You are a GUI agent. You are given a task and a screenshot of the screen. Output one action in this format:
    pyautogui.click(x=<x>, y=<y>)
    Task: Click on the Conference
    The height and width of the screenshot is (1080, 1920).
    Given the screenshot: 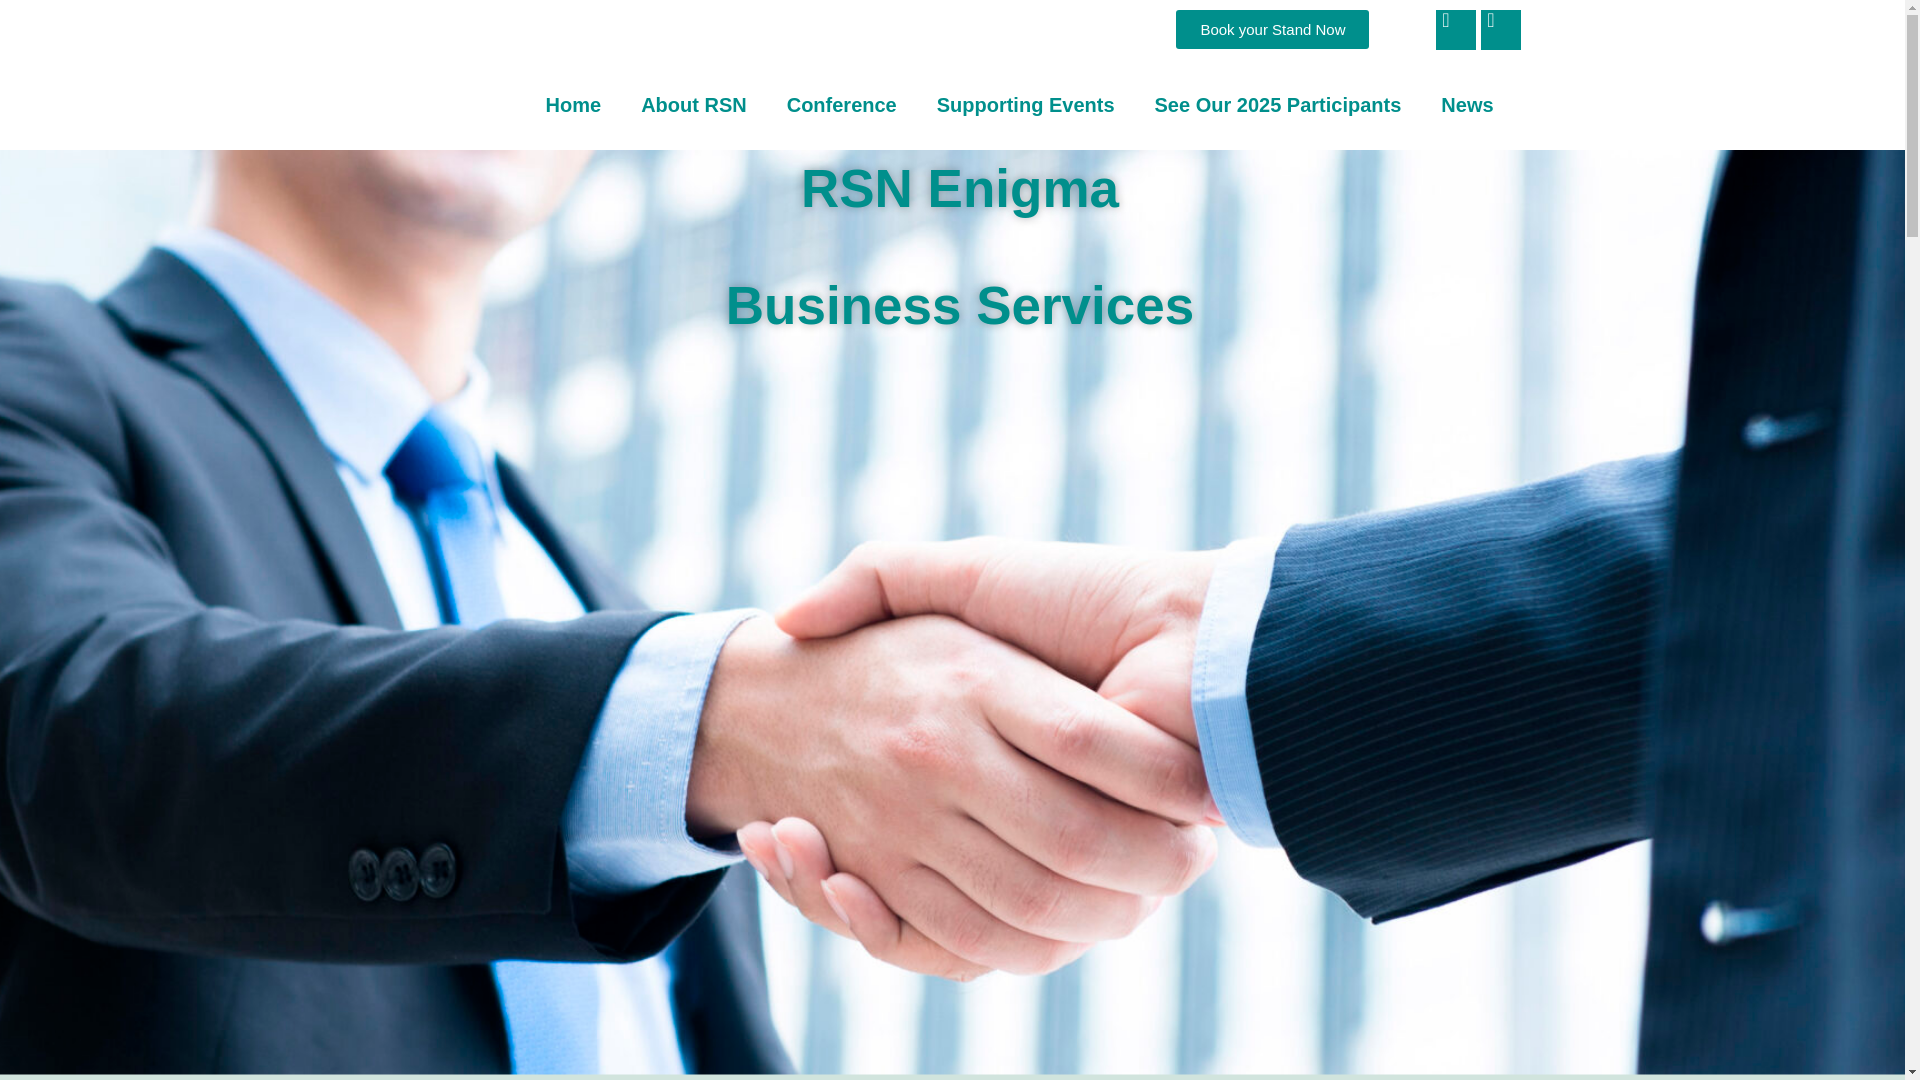 What is the action you would take?
    pyautogui.click(x=842, y=105)
    